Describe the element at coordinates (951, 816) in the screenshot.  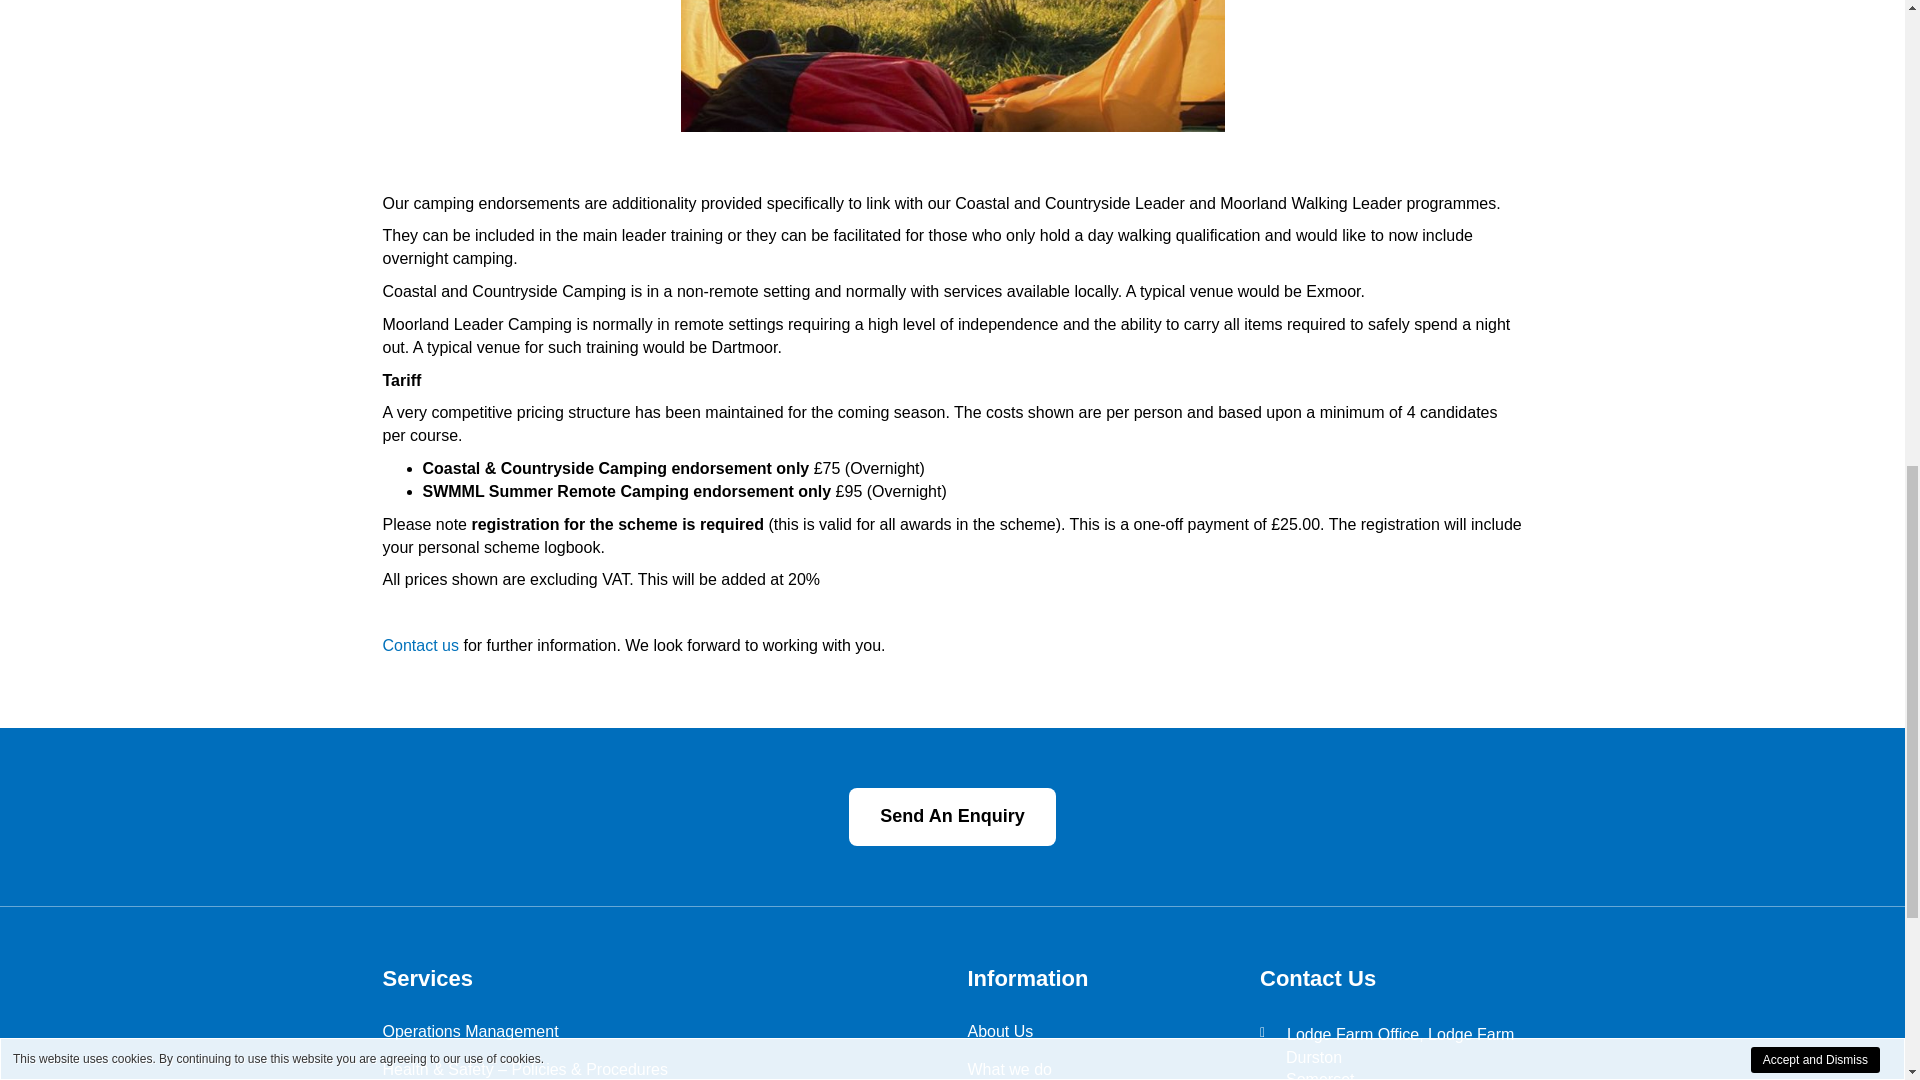
I see `Send An Enquiry` at that location.